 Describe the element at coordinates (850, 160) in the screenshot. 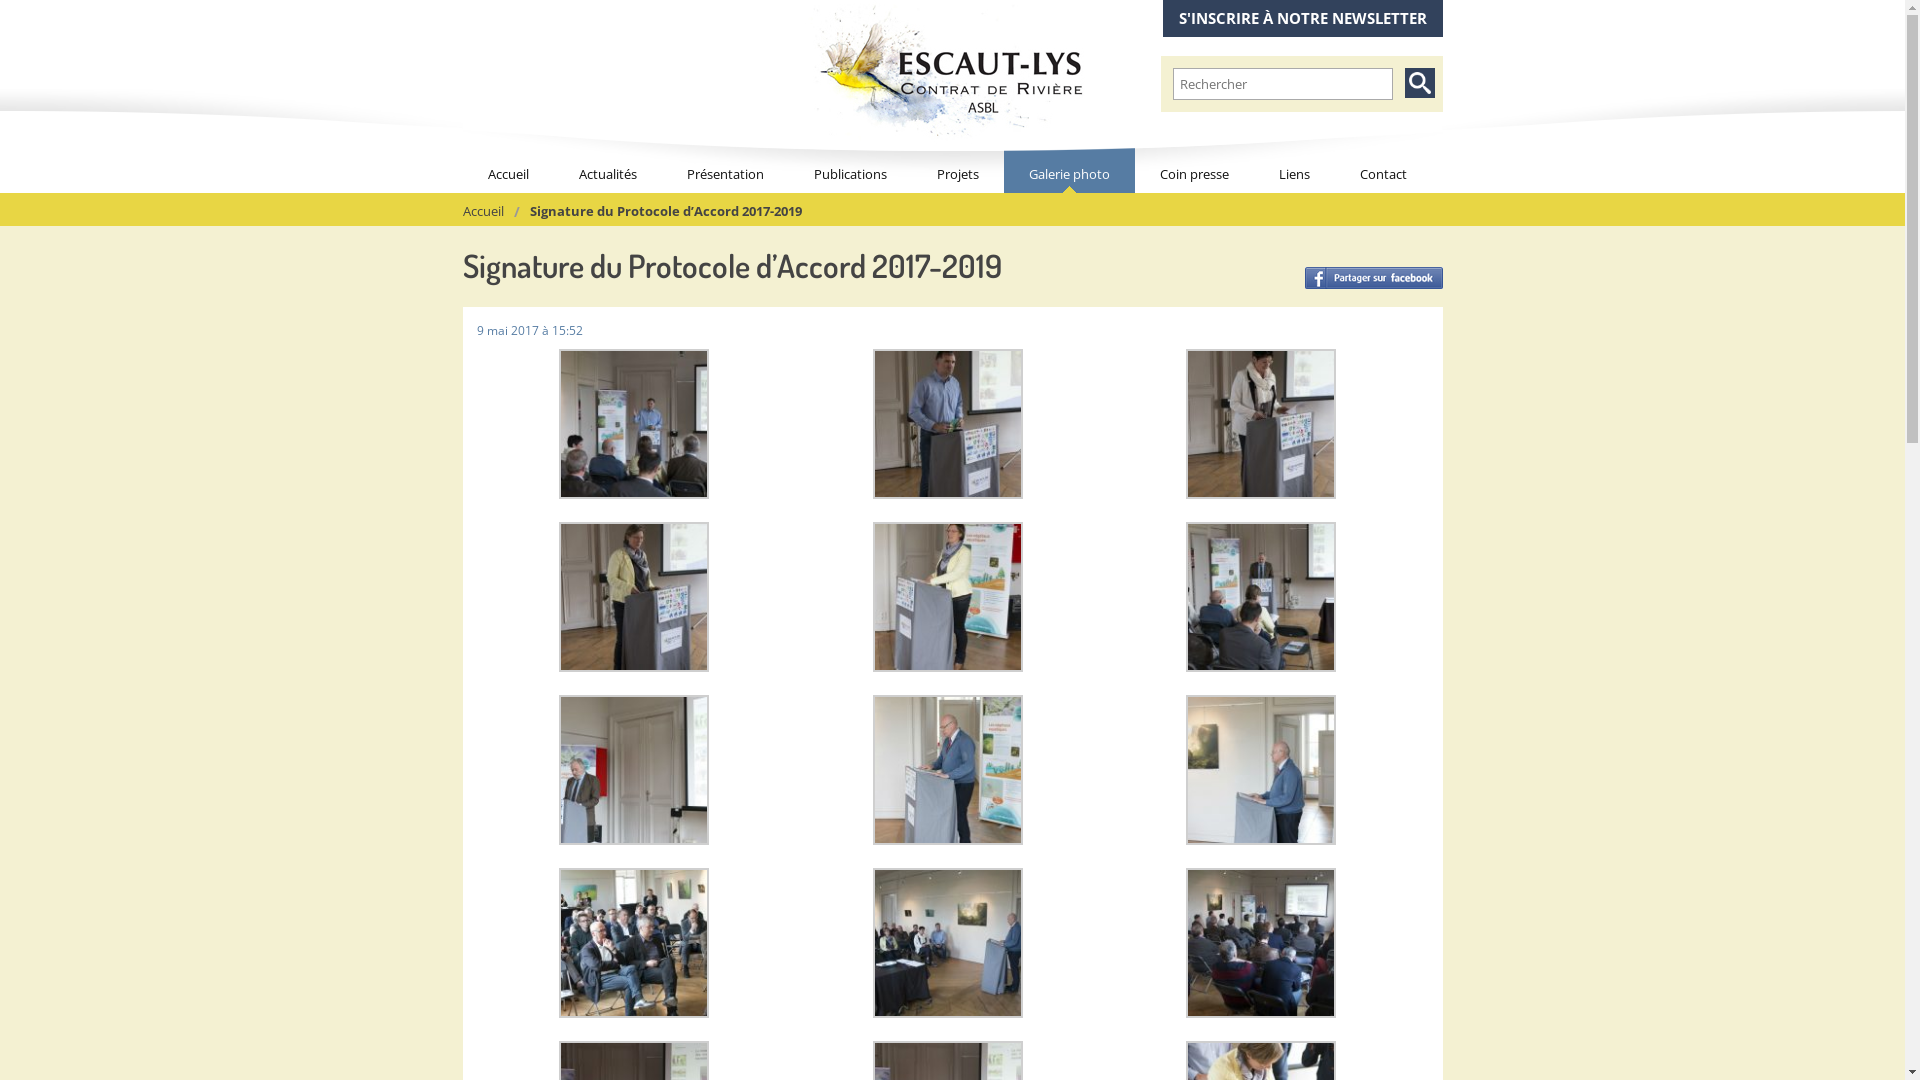

I see `Publications` at that location.